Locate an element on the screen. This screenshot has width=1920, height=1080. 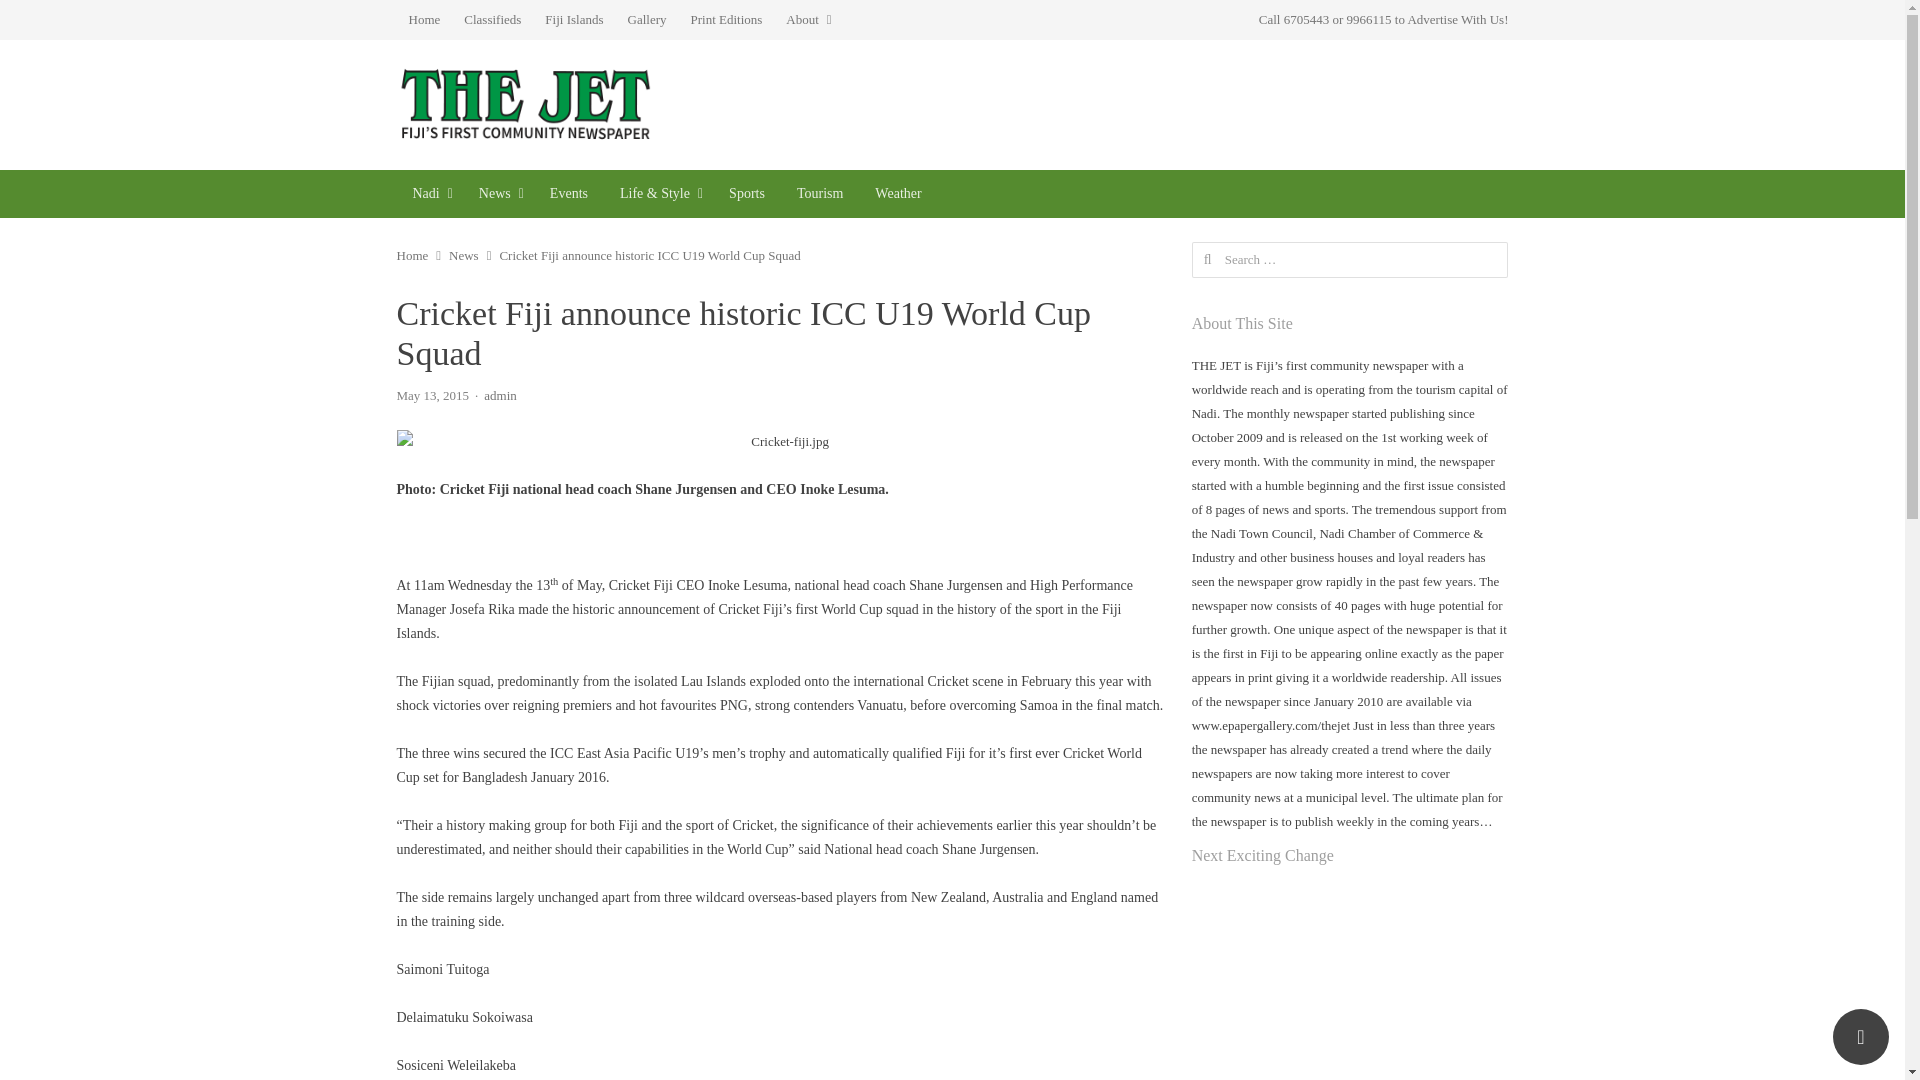
Search is located at coordinates (34, 18).